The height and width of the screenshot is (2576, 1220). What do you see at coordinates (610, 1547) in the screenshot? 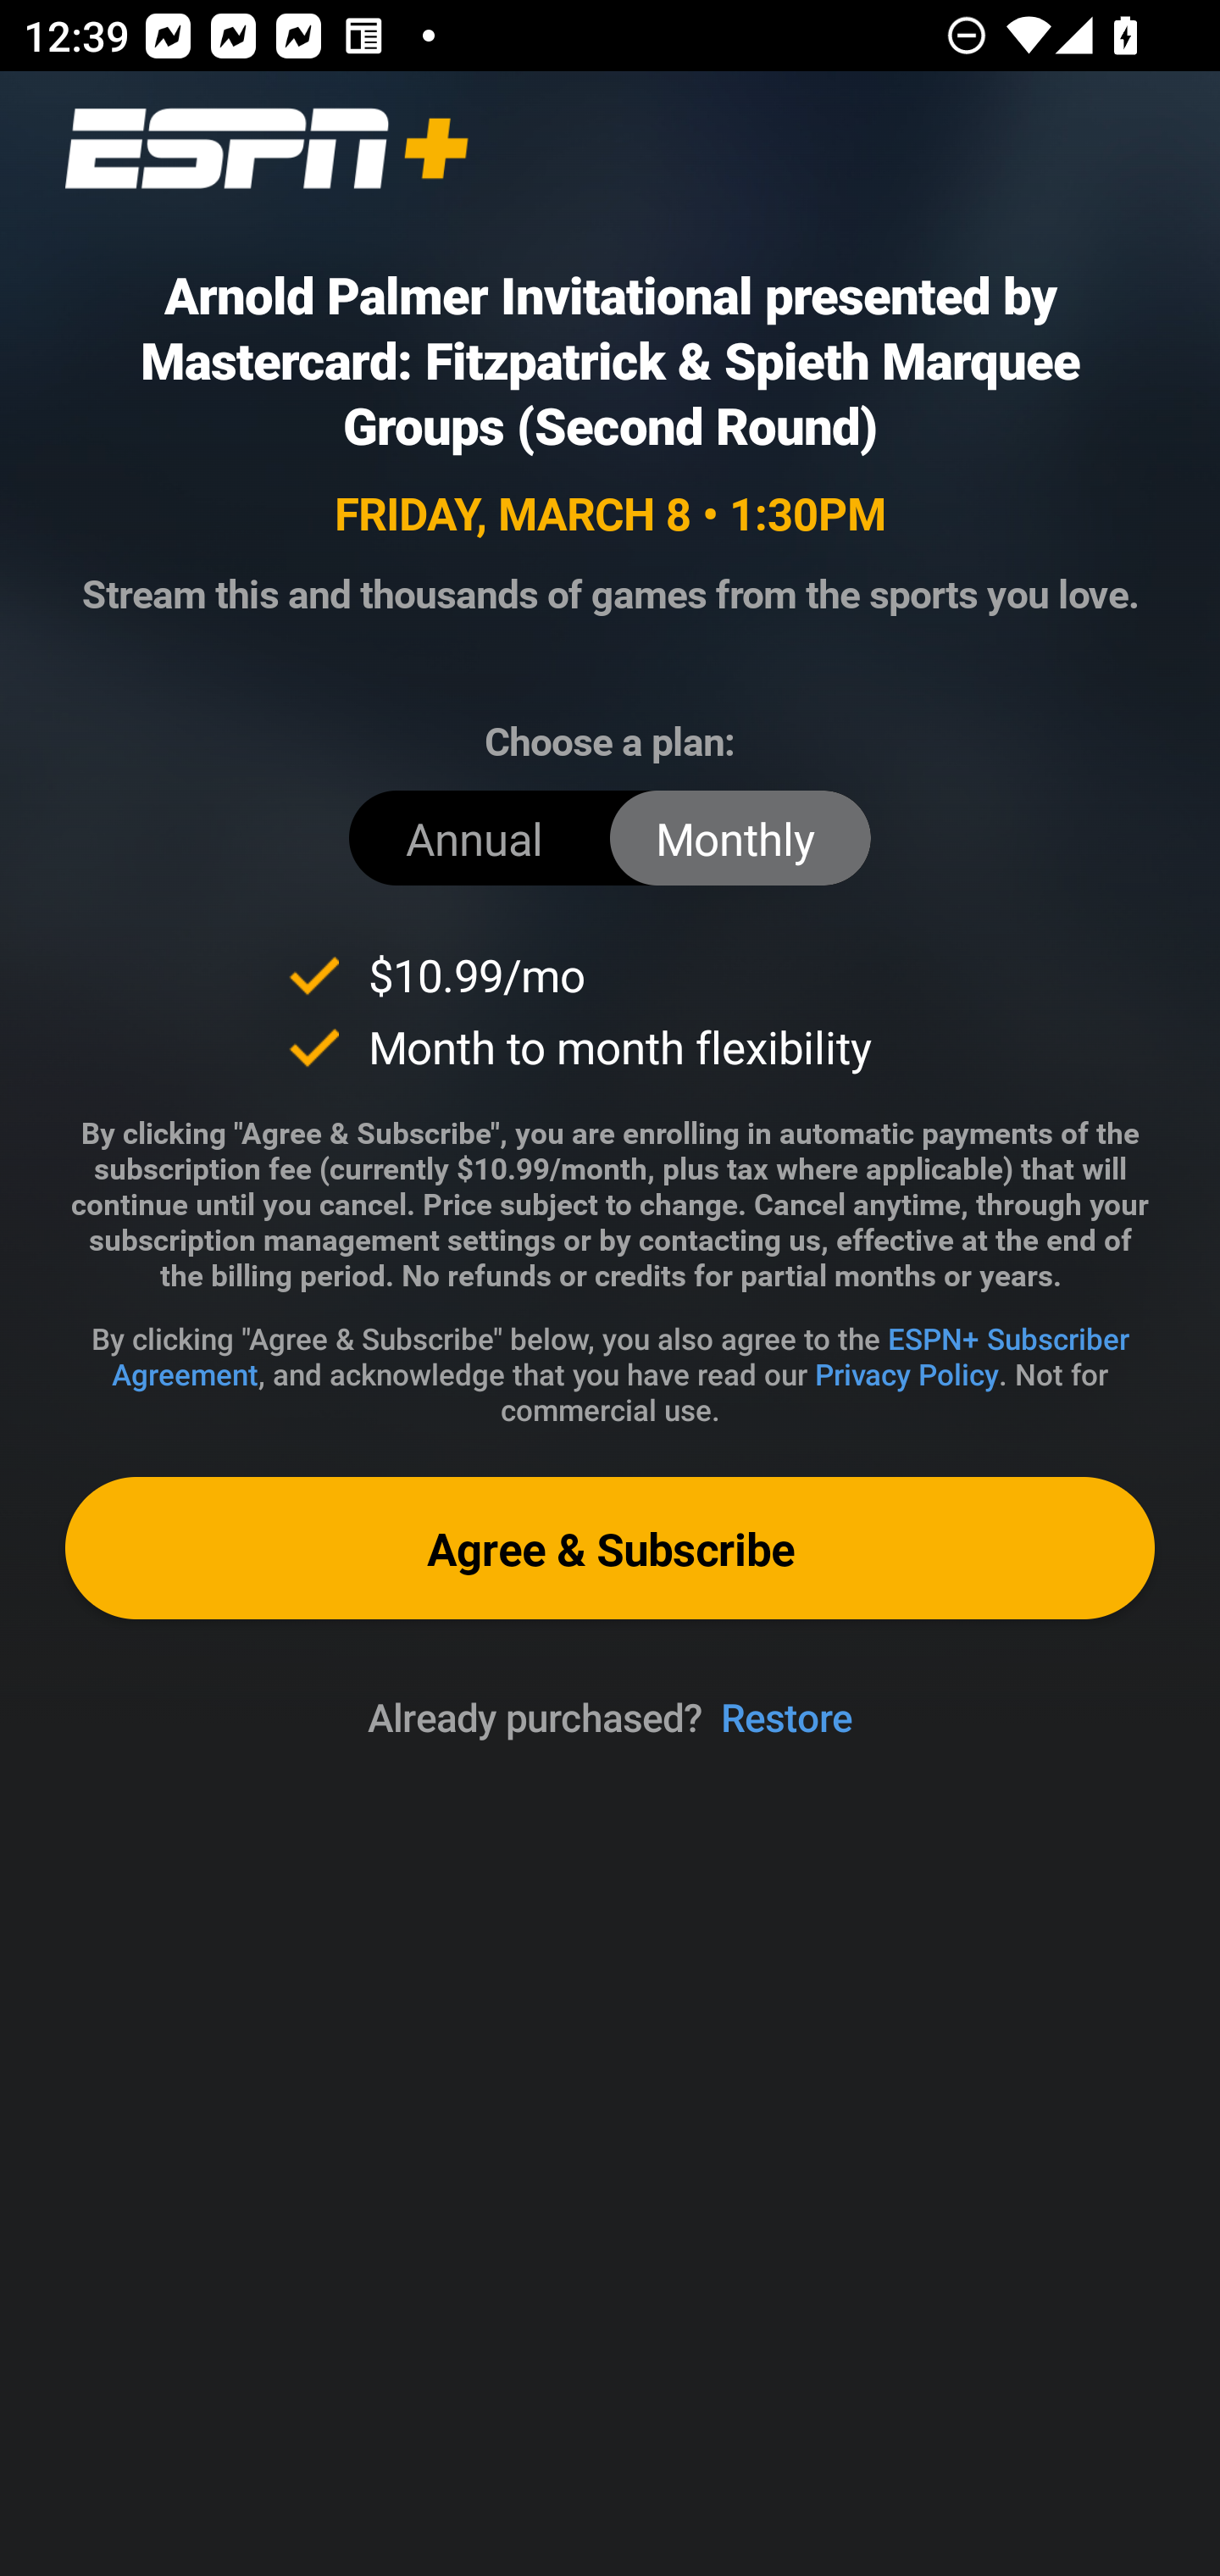
I see `Agree & Subscribe` at bounding box center [610, 1547].